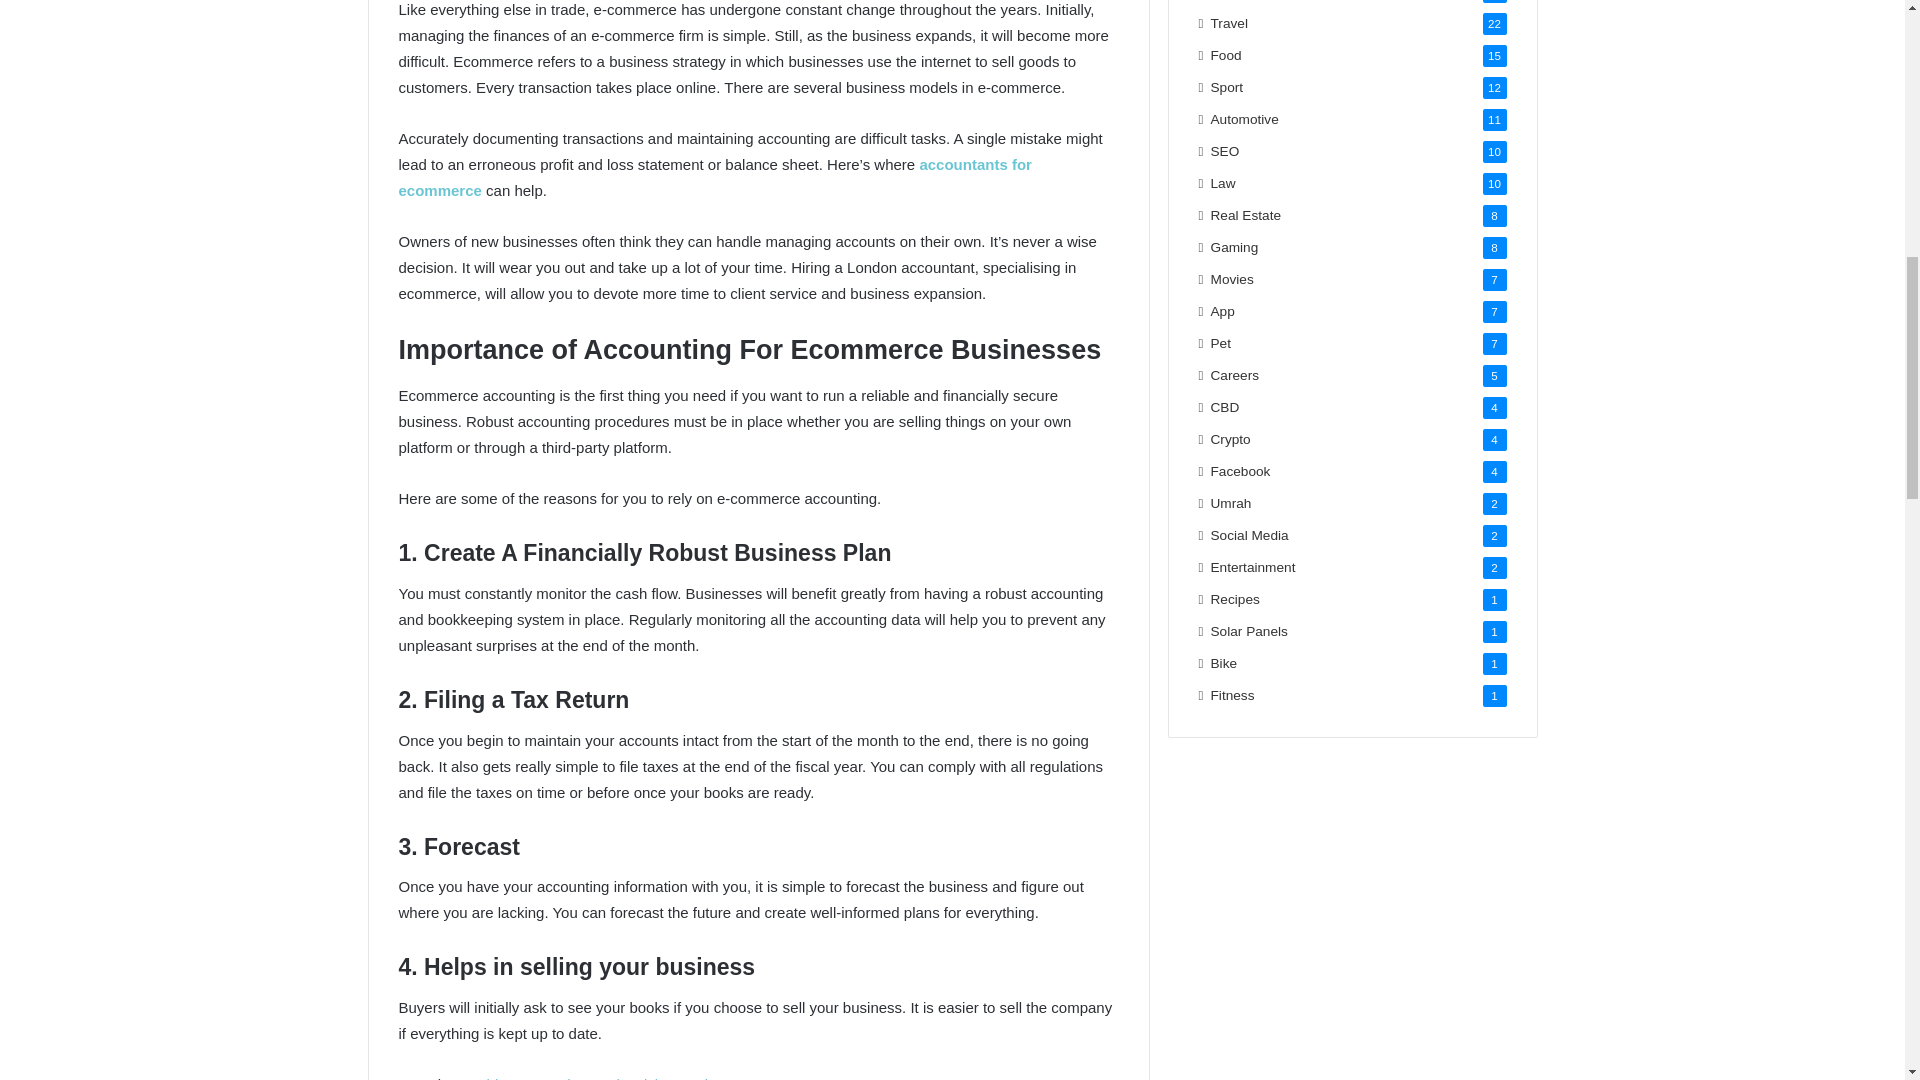 The height and width of the screenshot is (1080, 1920). Describe the element at coordinates (592, 1078) in the screenshot. I see `5 Things To Make Truck Driving Easier` at that location.